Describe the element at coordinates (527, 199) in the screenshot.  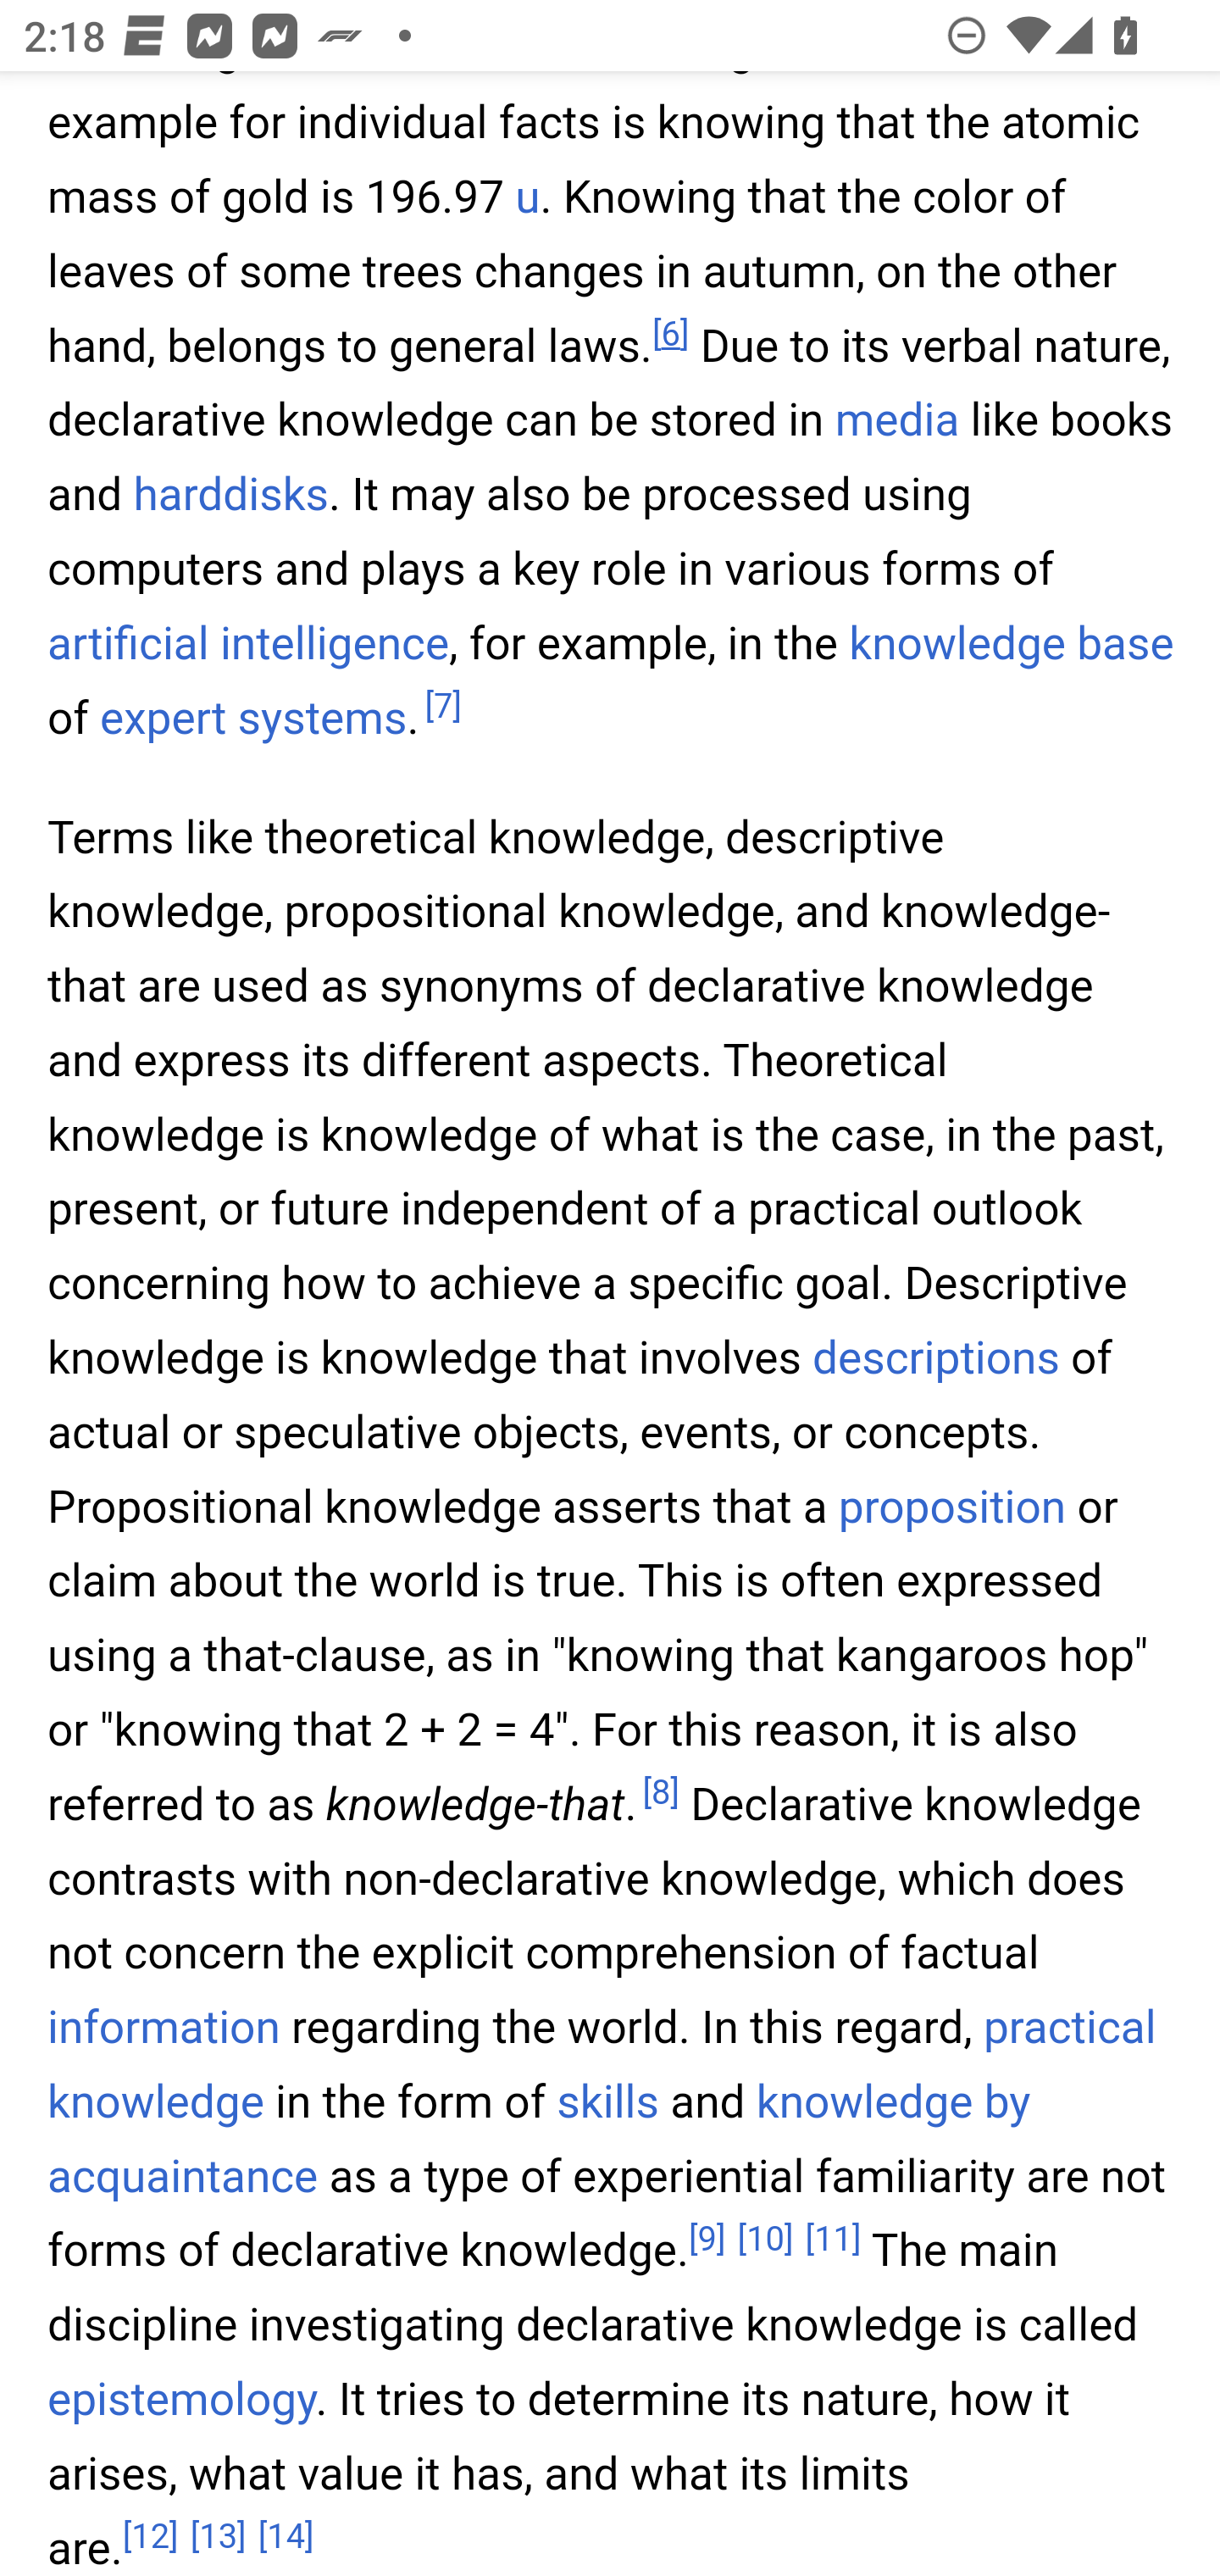
I see `u` at that location.